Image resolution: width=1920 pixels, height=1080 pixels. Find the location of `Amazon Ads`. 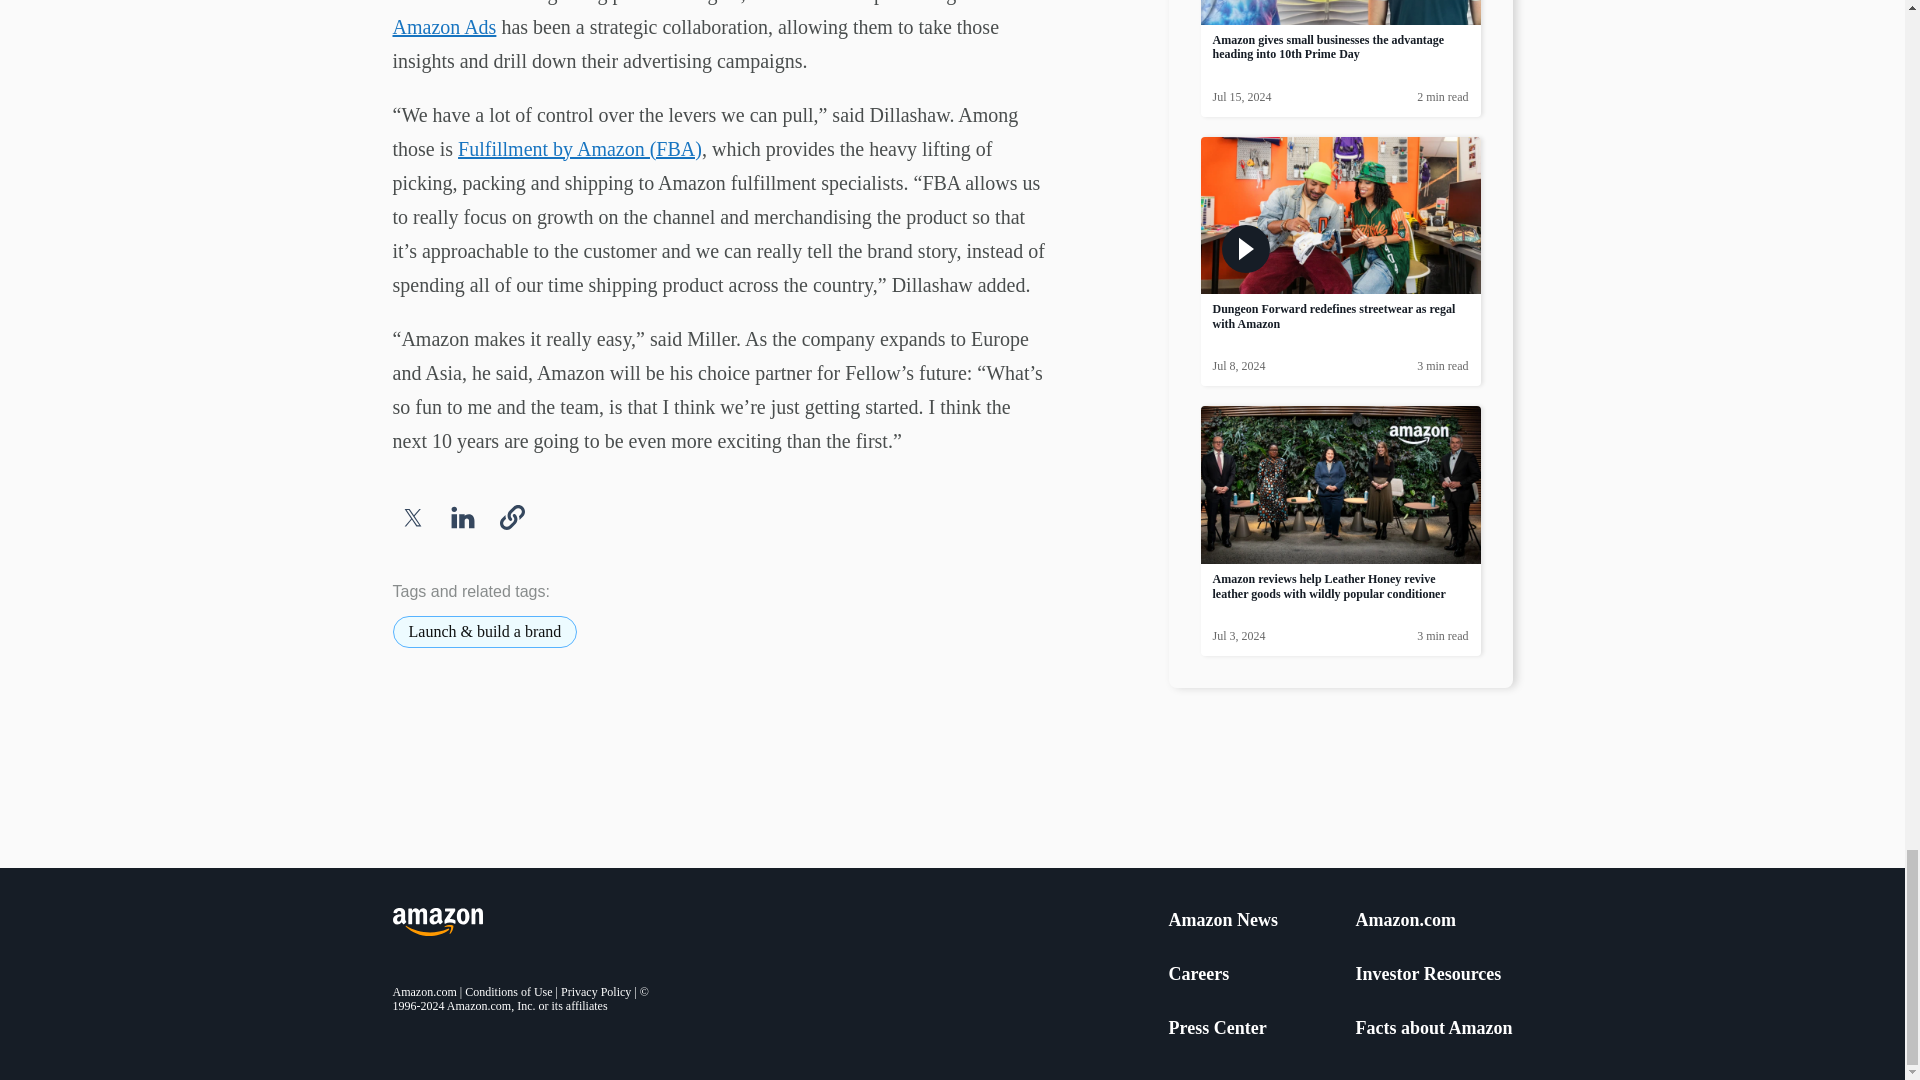

Amazon Ads is located at coordinates (443, 26).